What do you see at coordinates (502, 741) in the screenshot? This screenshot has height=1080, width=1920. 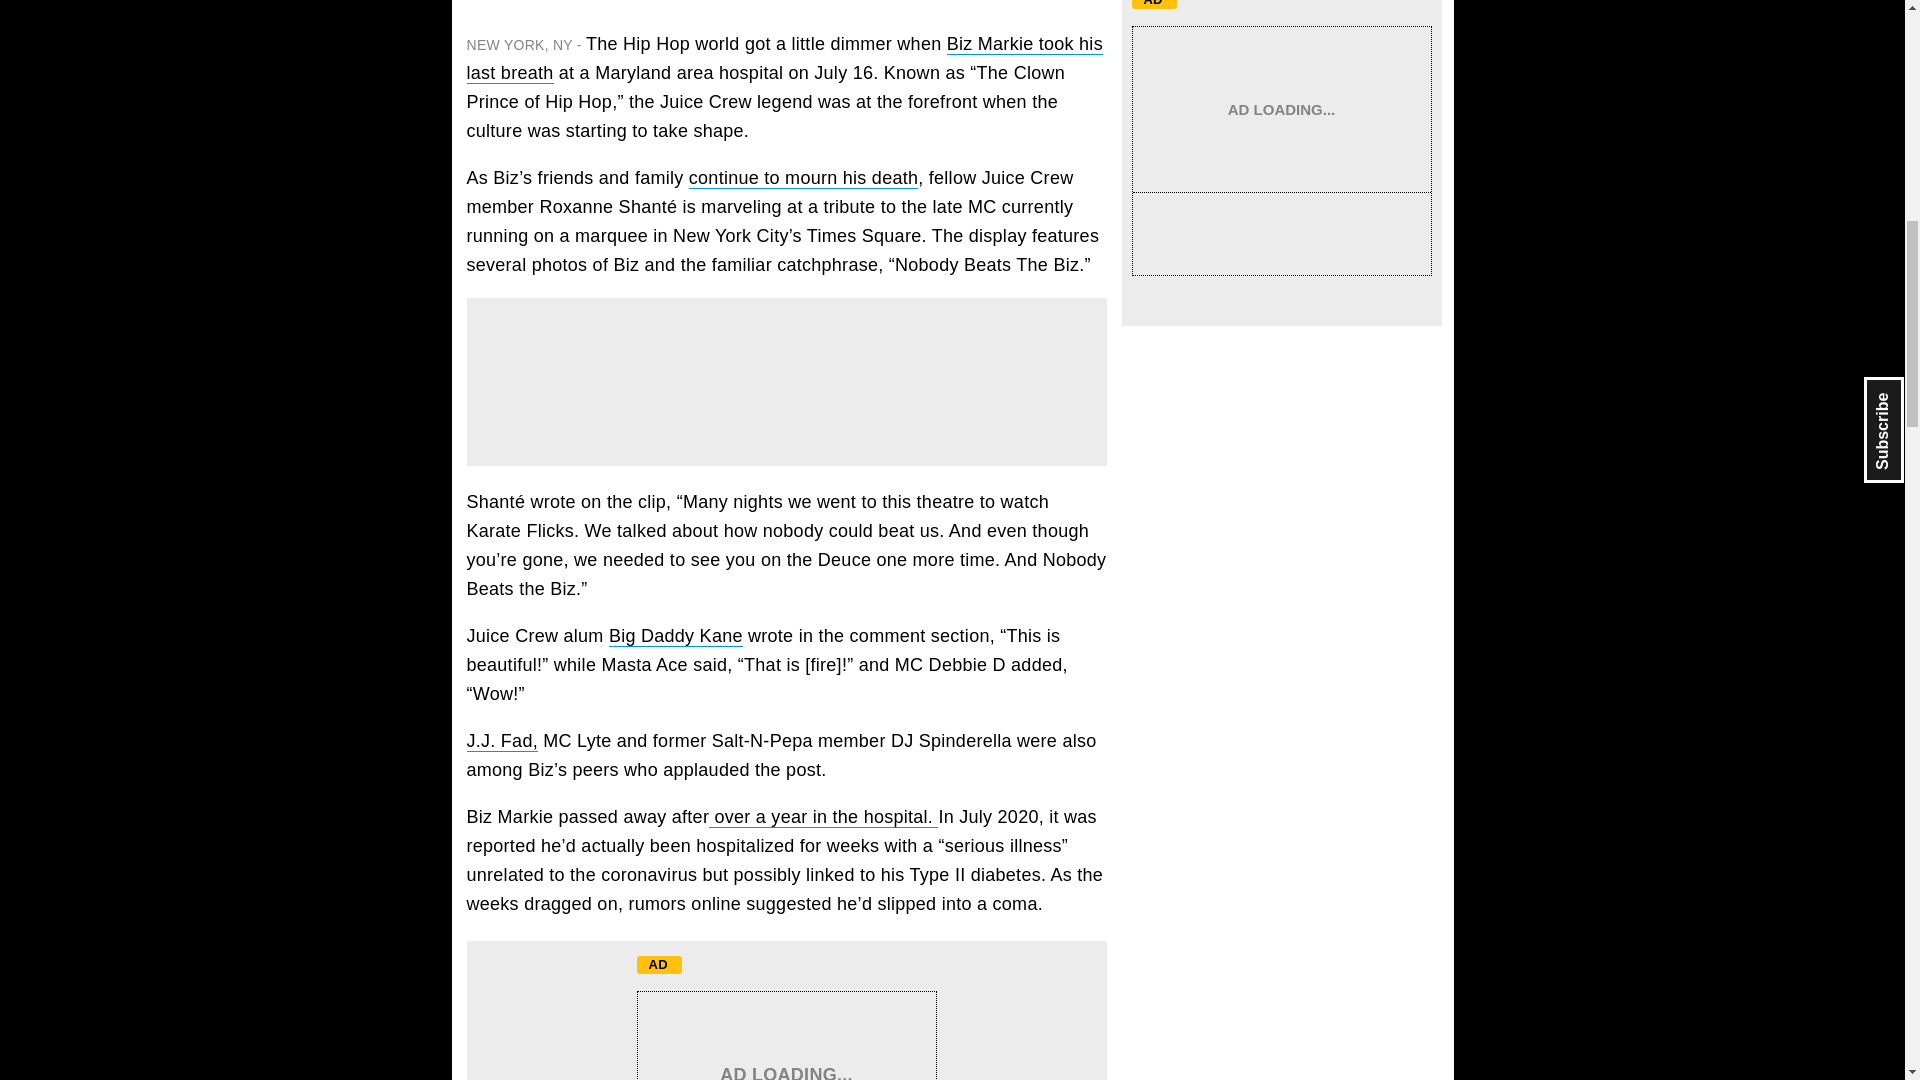 I see `J.J. Fad,` at bounding box center [502, 741].